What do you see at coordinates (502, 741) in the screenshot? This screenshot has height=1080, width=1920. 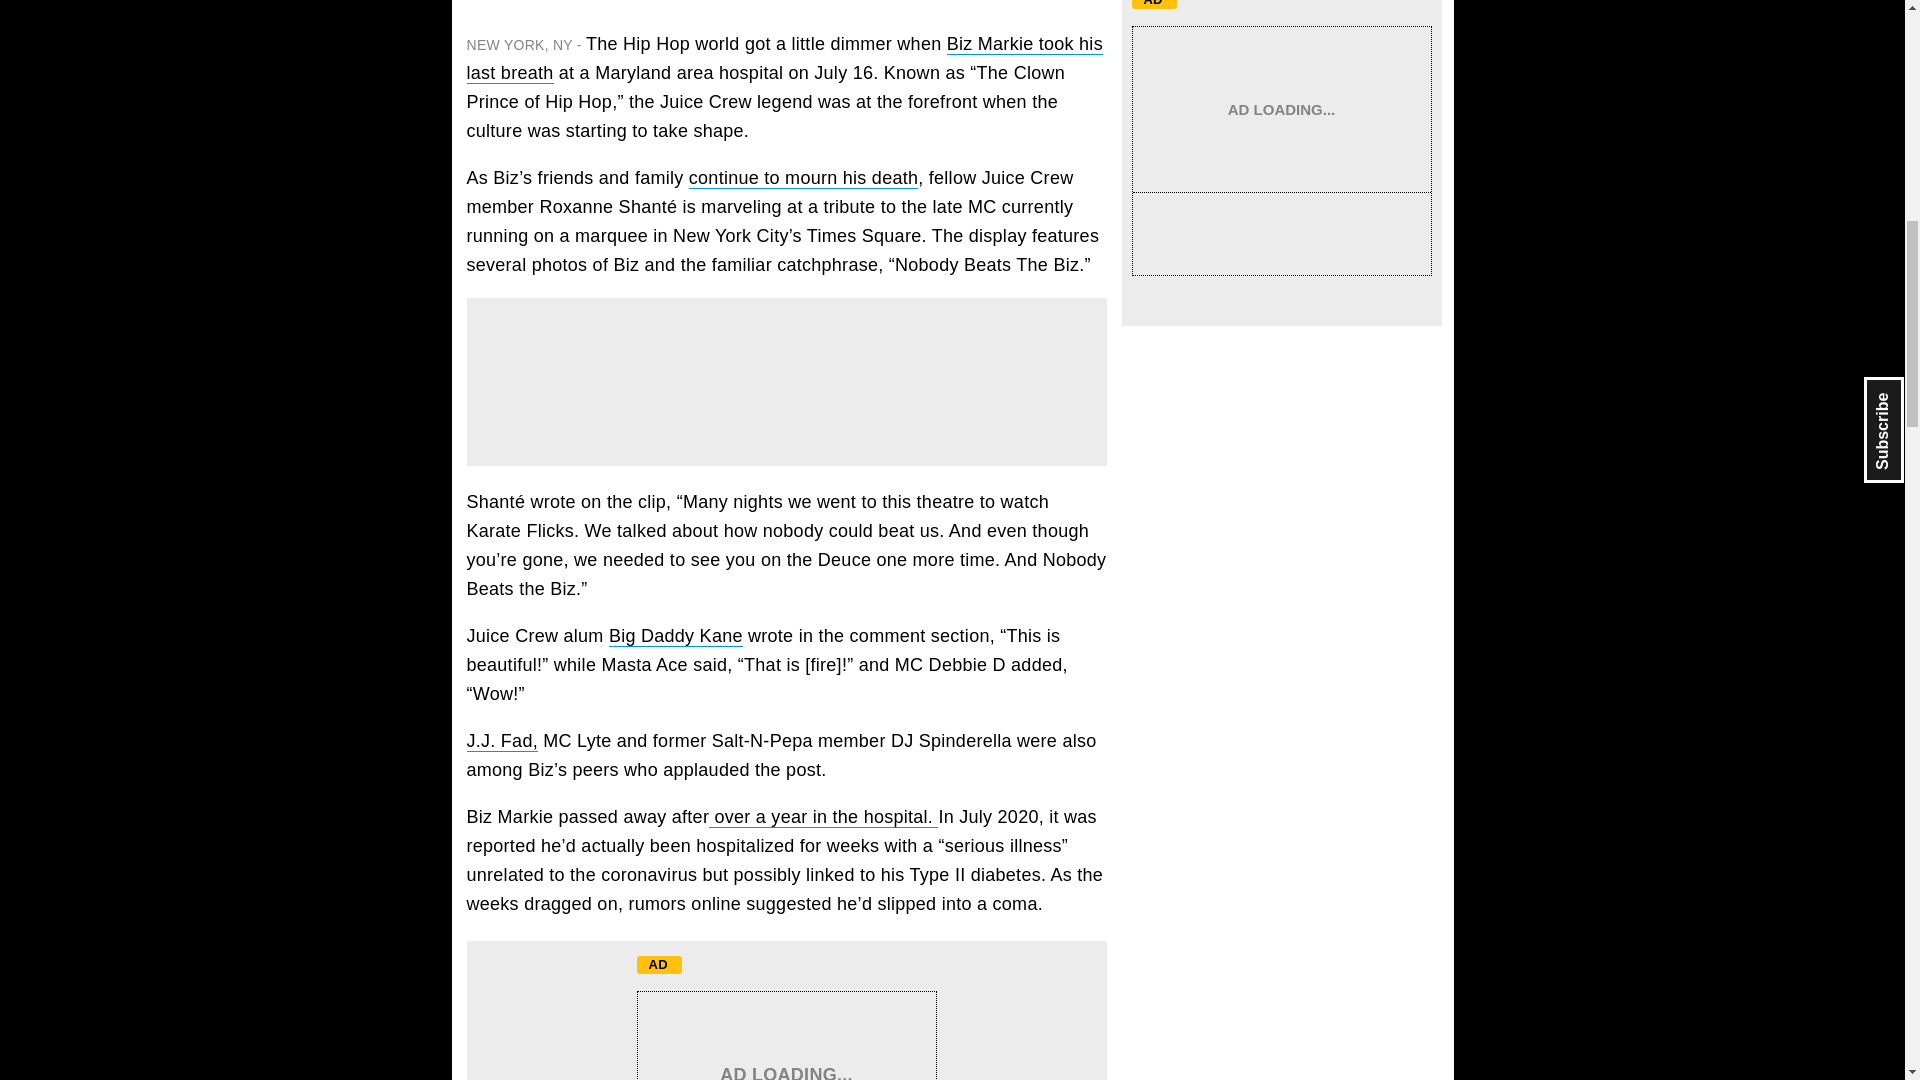 I see `J.J. Fad,` at bounding box center [502, 741].